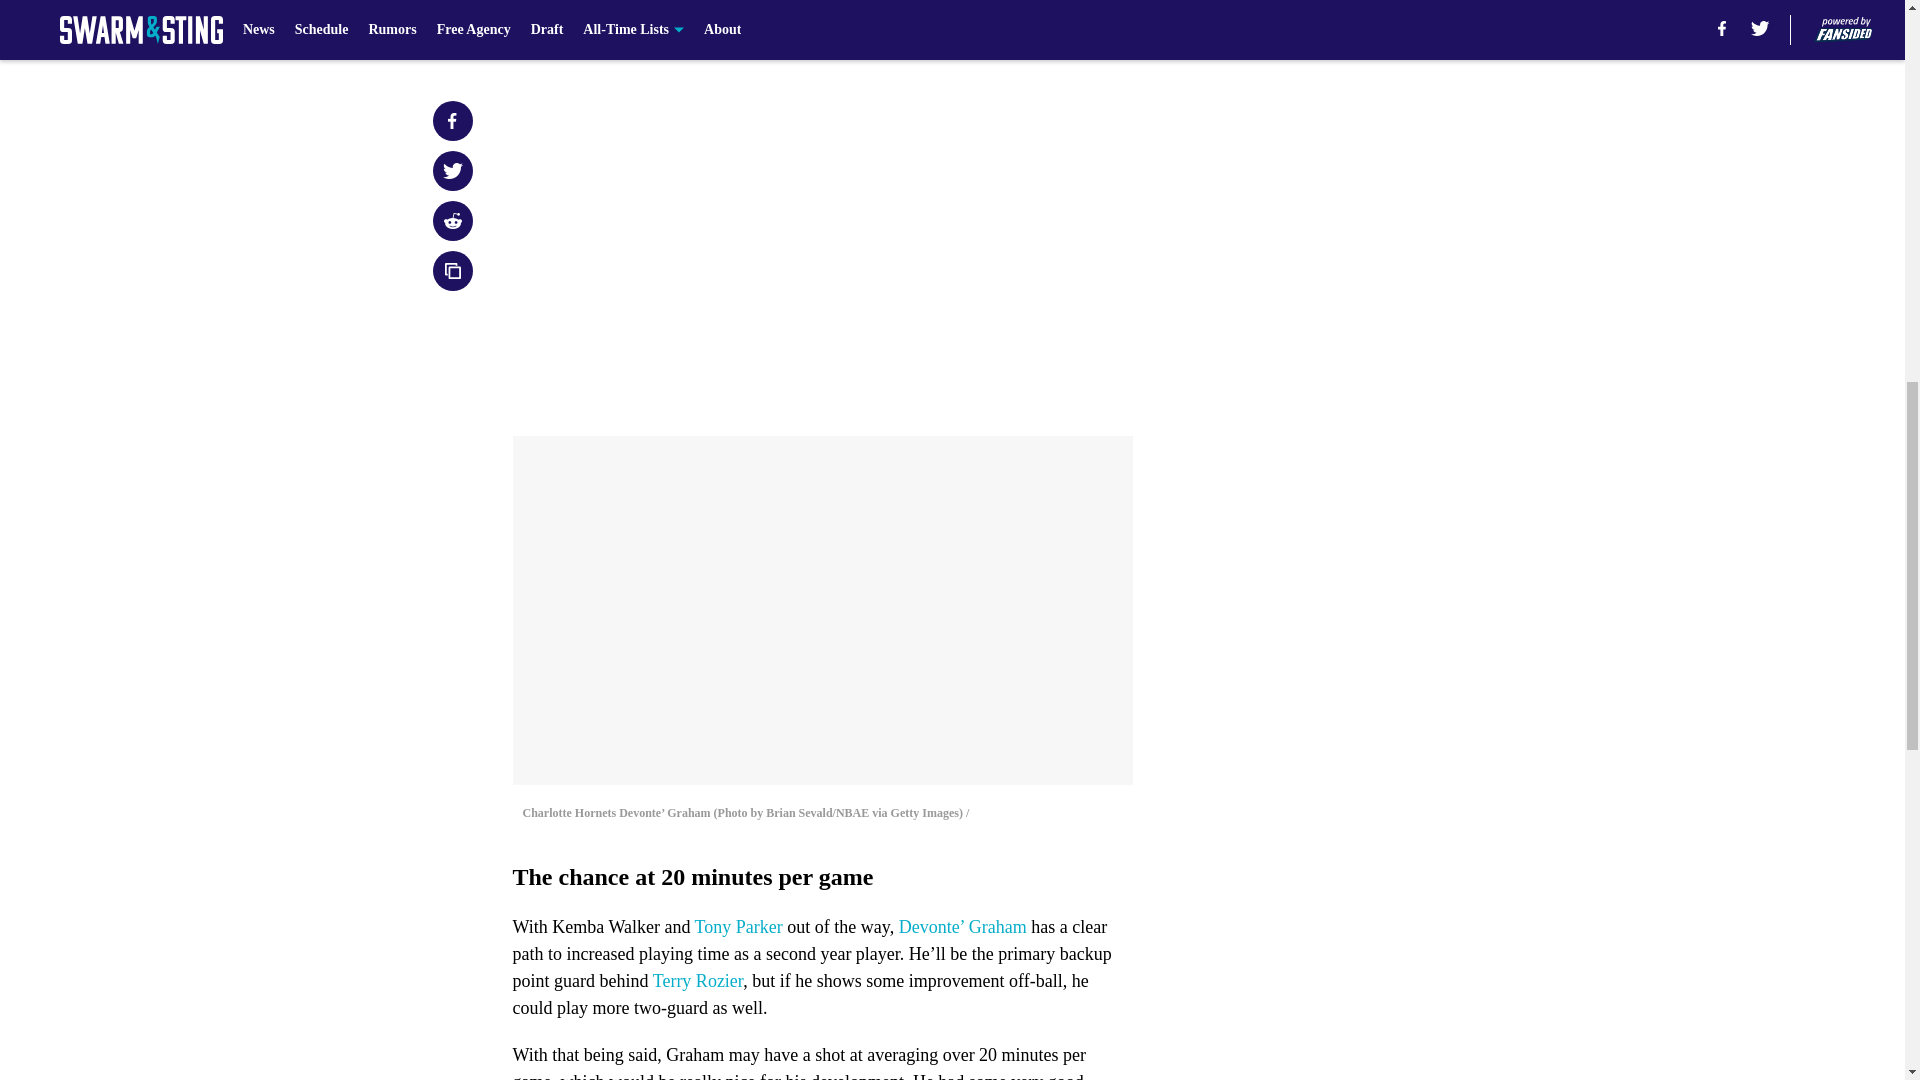 The height and width of the screenshot is (1080, 1920). Describe the element at coordinates (739, 926) in the screenshot. I see `Tony Parker` at that location.